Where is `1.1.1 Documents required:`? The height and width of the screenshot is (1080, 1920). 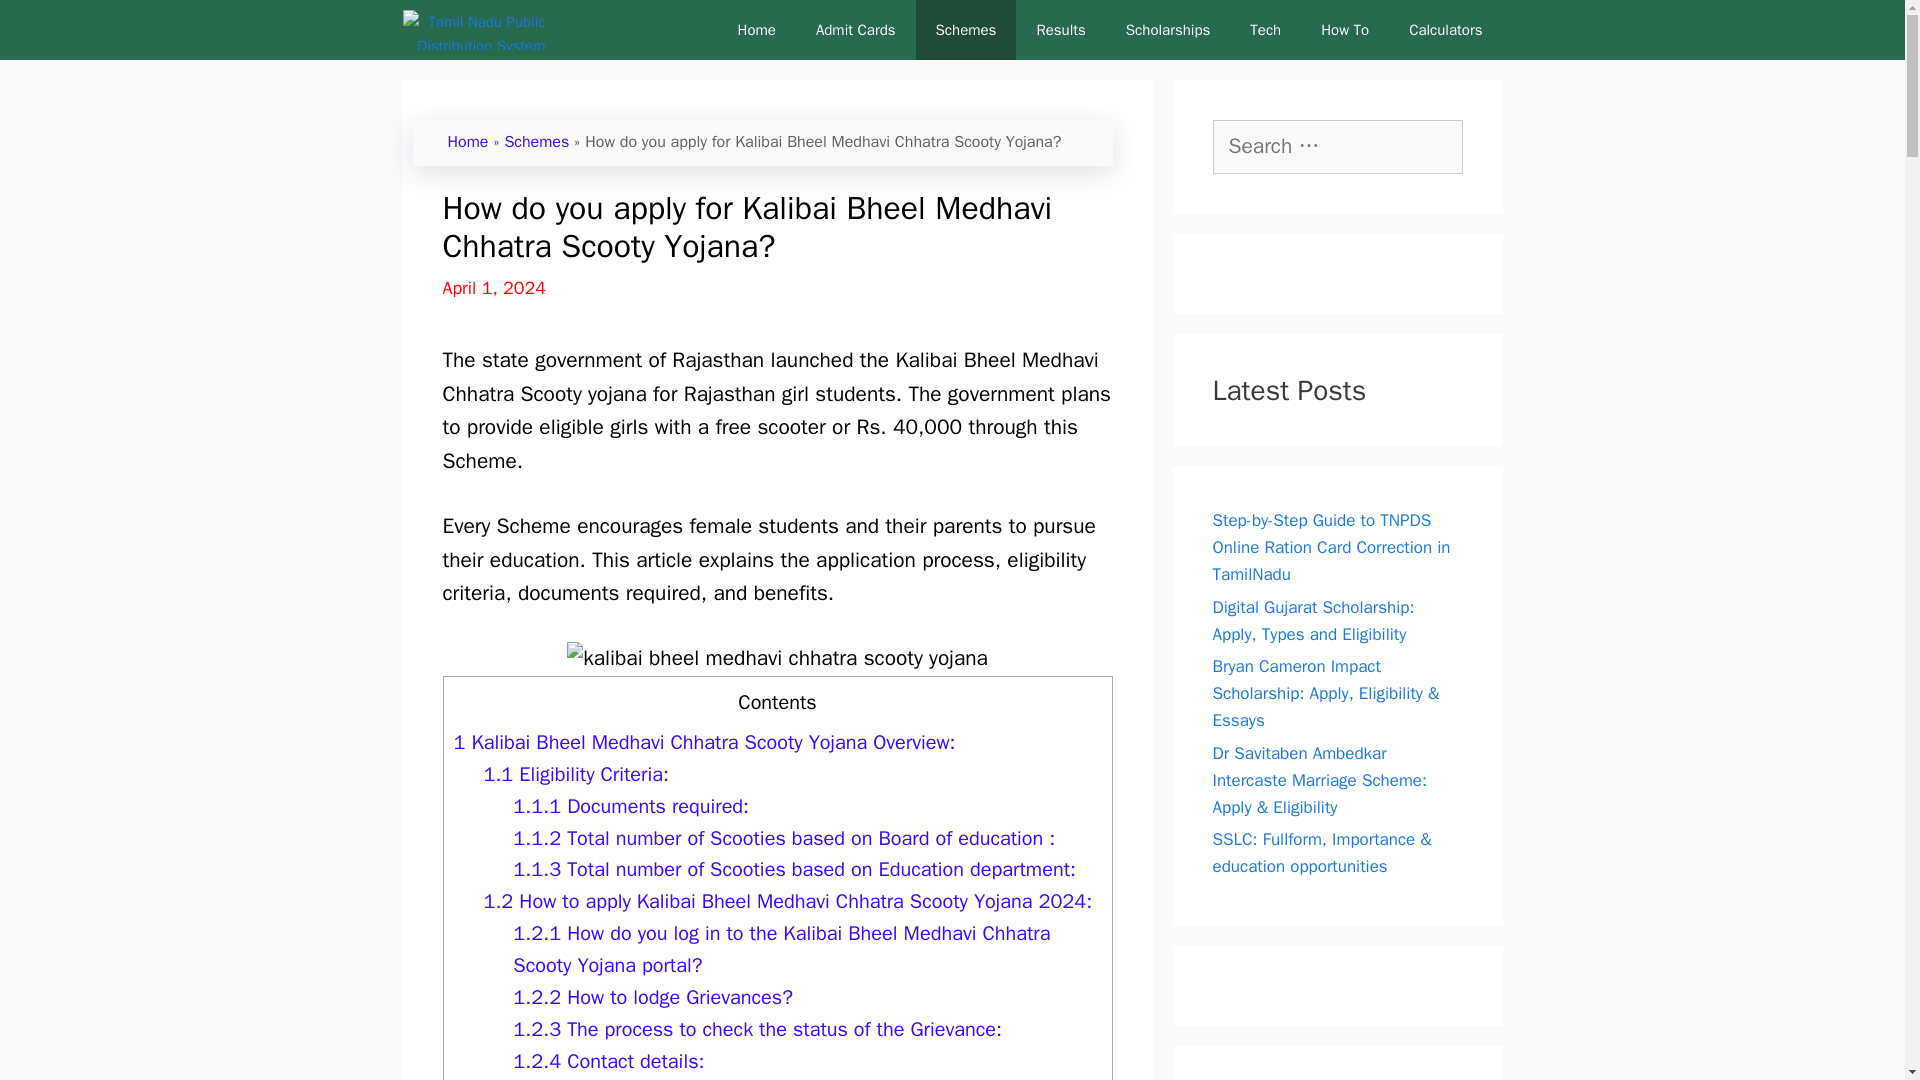 1.1.1 Documents required: is located at coordinates (630, 806).